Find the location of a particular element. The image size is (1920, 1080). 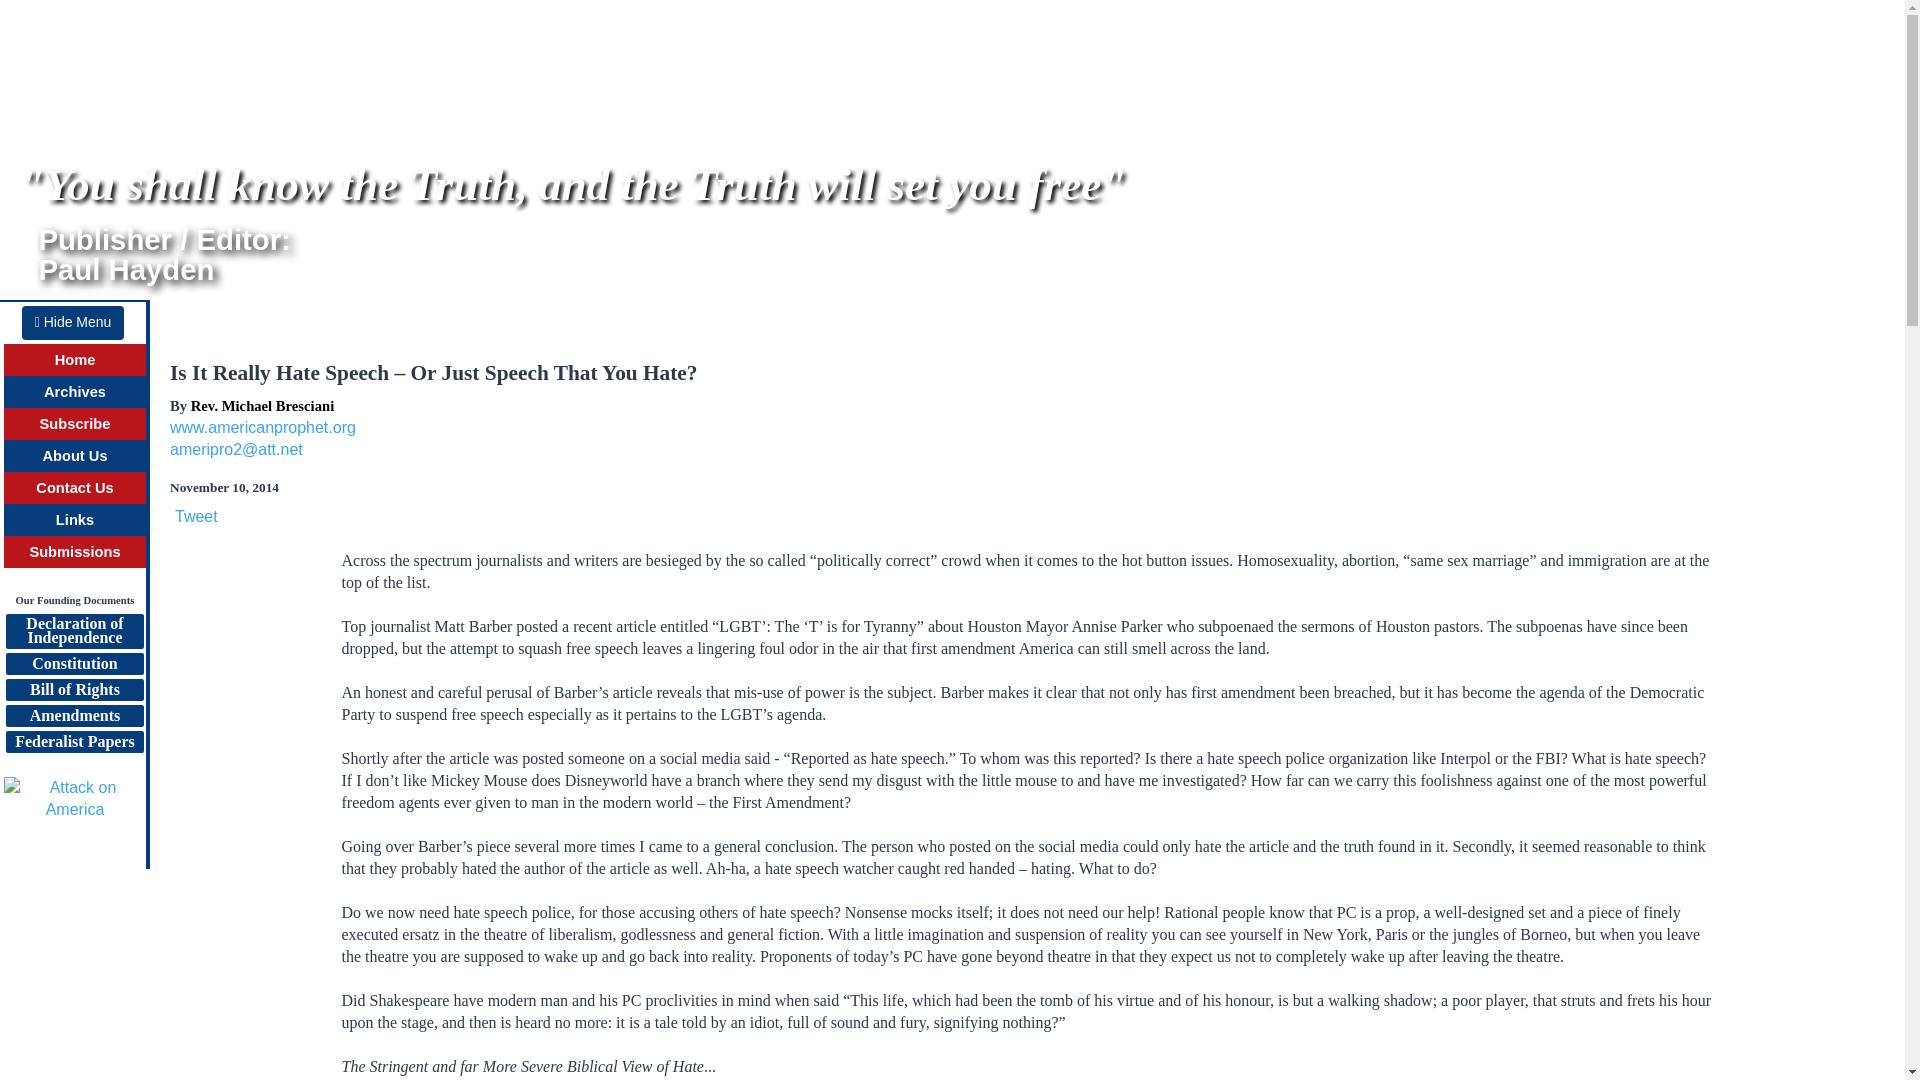

Amendments is located at coordinates (196, 516).